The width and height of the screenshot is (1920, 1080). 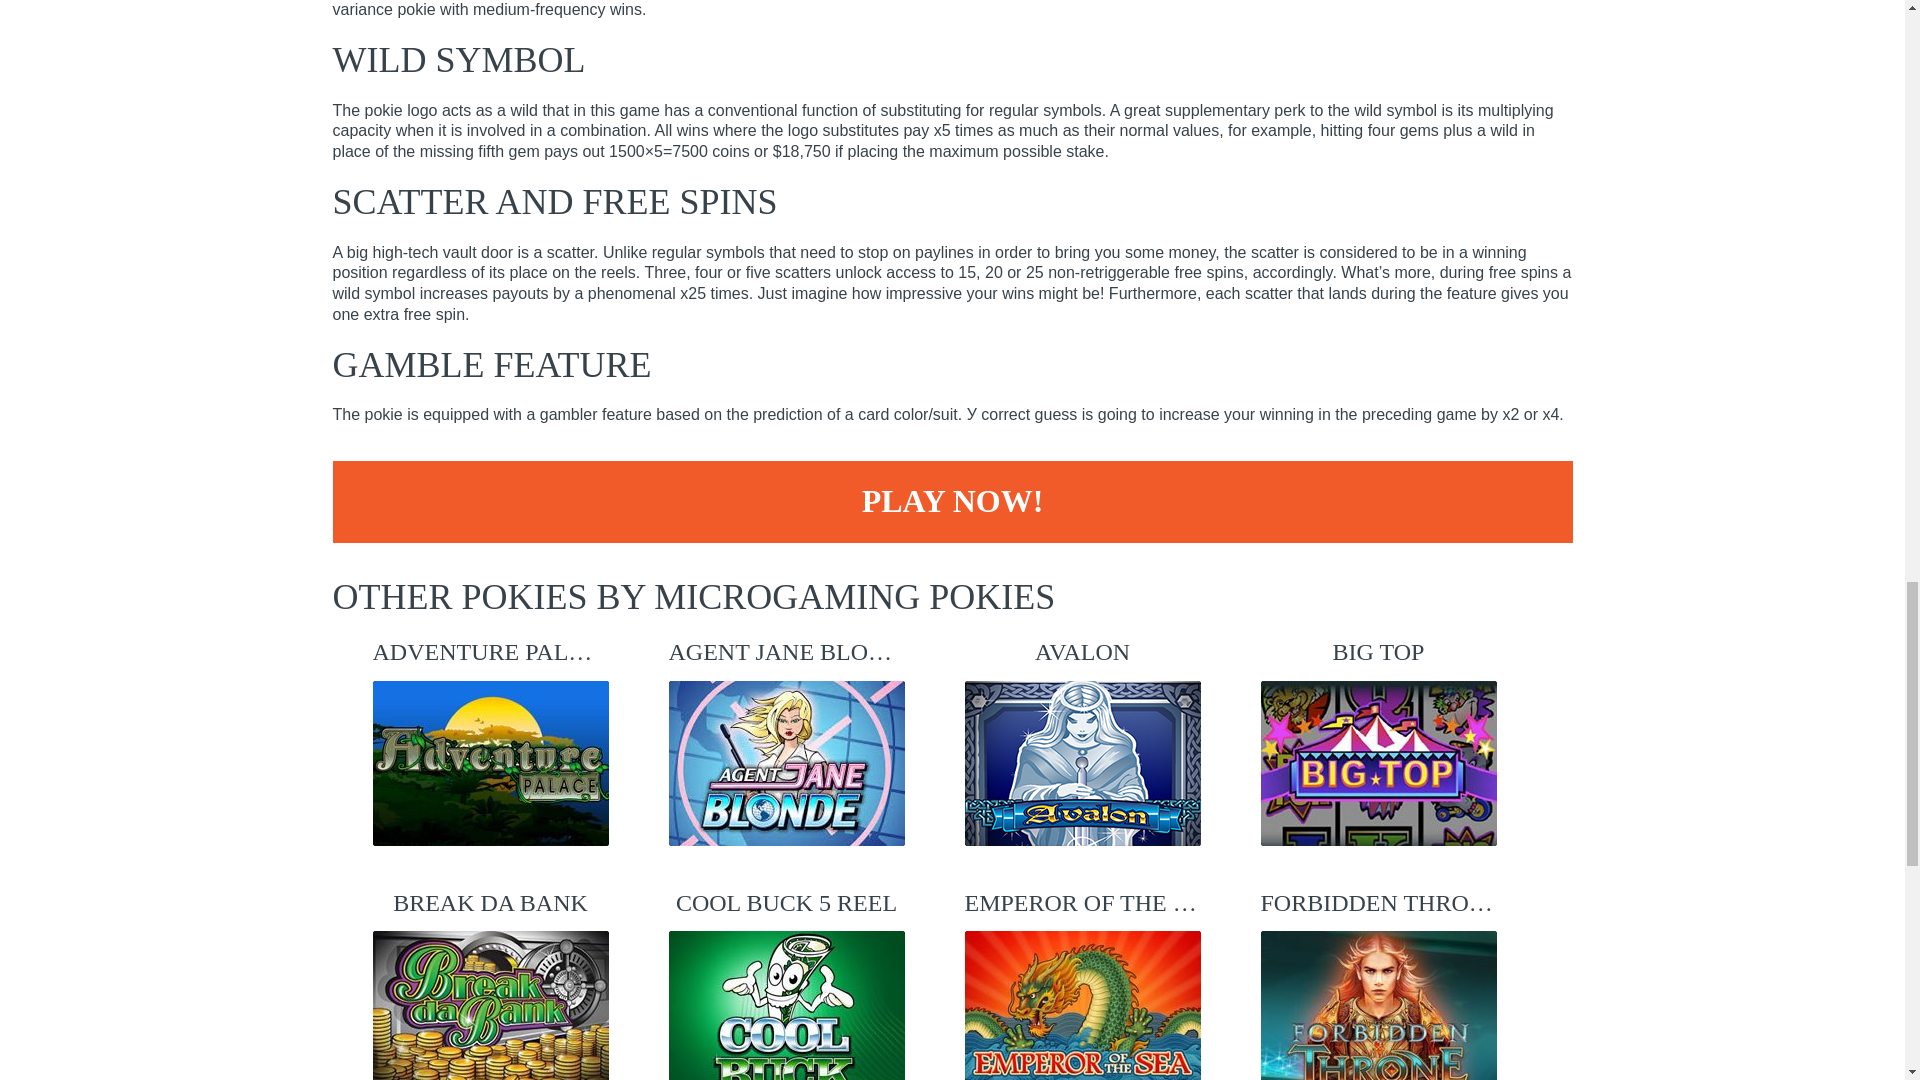 I want to click on BIG TOP, so click(x=1377, y=740).